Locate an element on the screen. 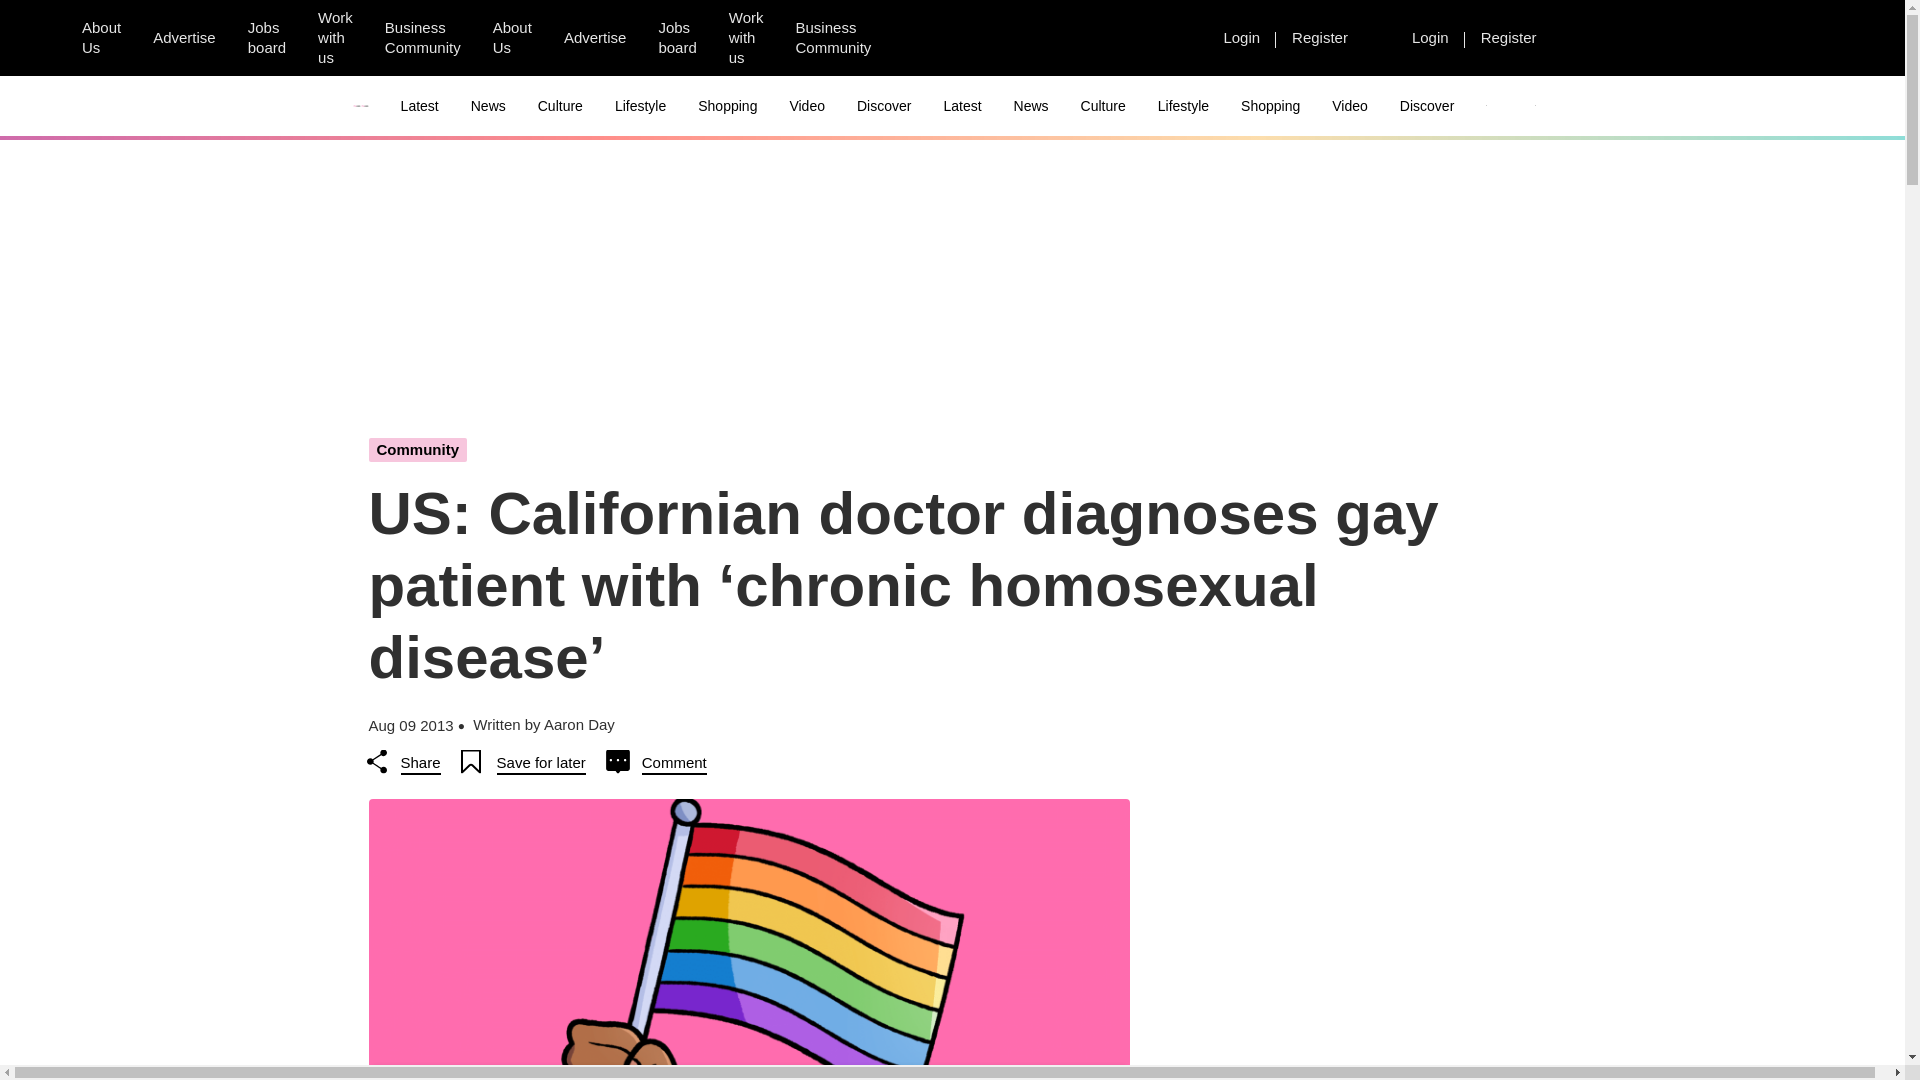  Follow PinkNews on LinkedIn is located at coordinates (1167, 38).